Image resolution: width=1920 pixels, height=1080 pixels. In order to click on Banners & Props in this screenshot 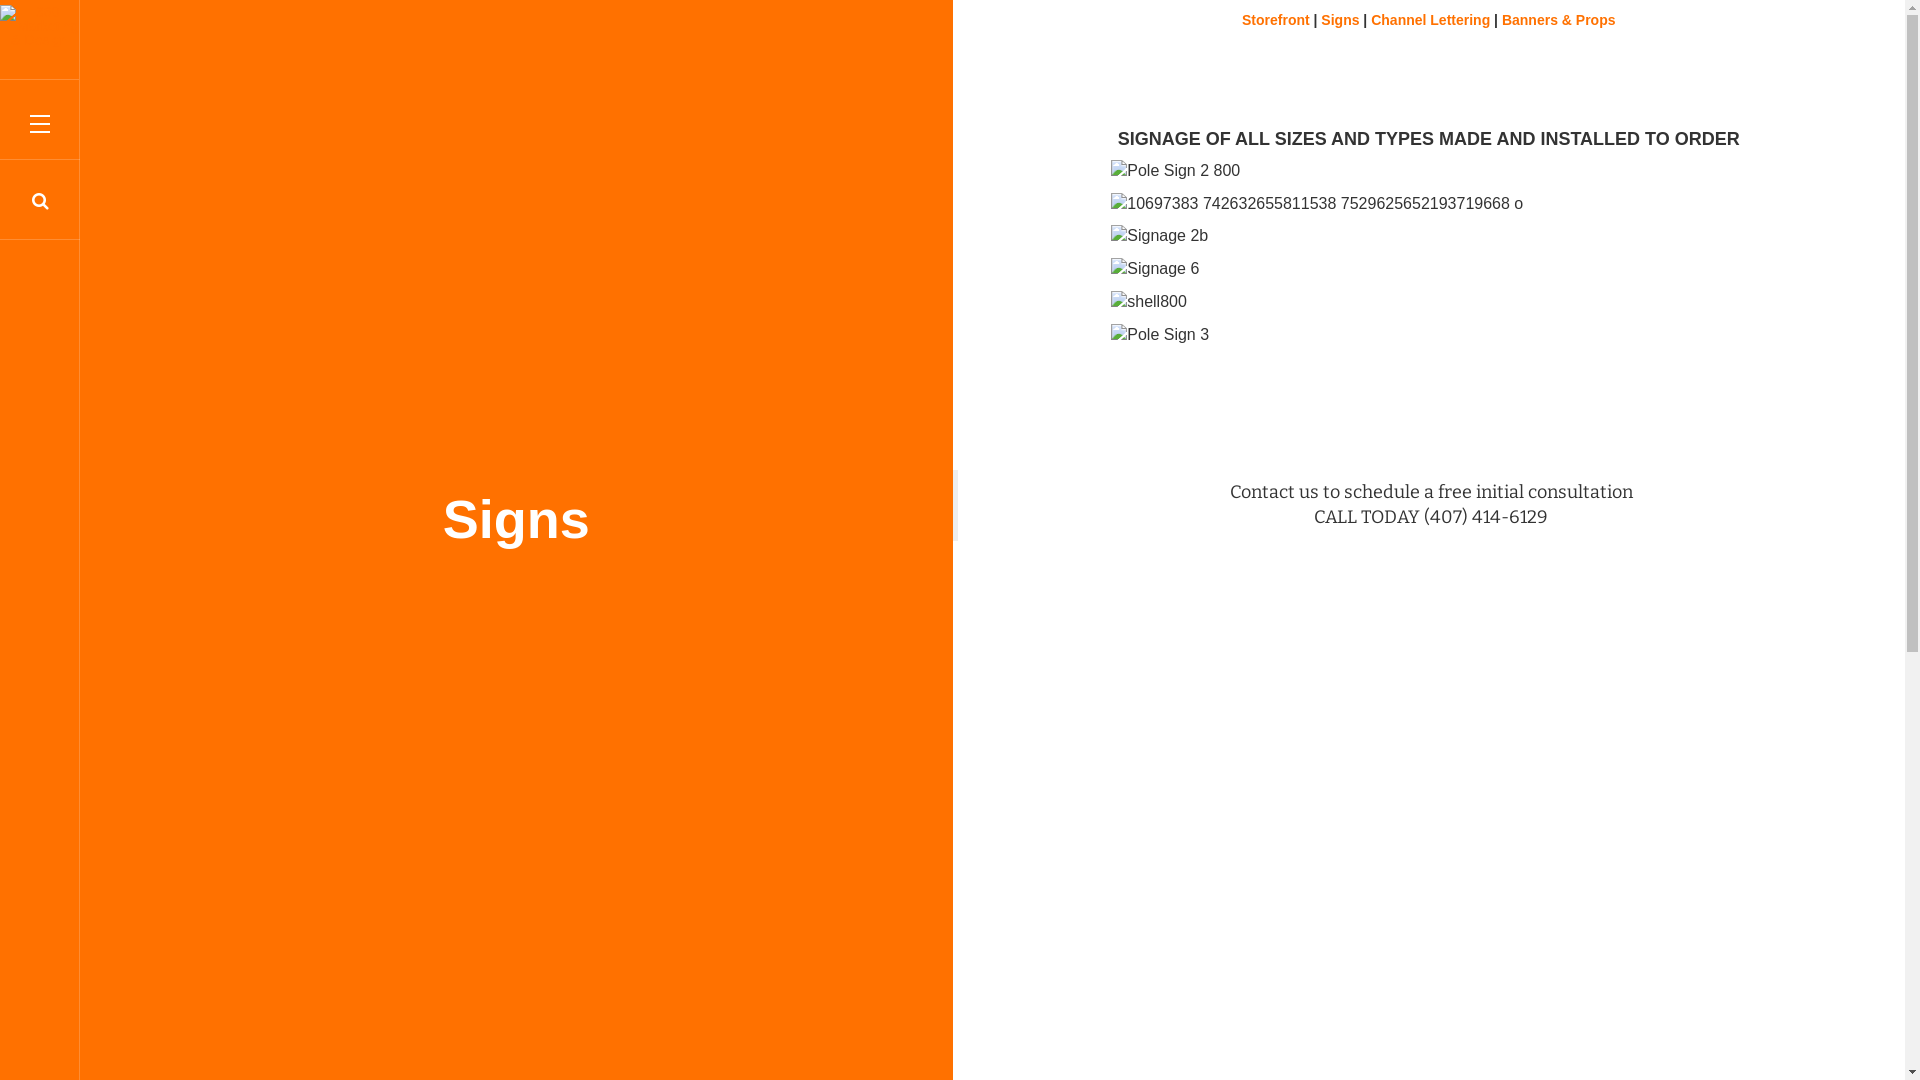, I will do `click(1559, 20)`.